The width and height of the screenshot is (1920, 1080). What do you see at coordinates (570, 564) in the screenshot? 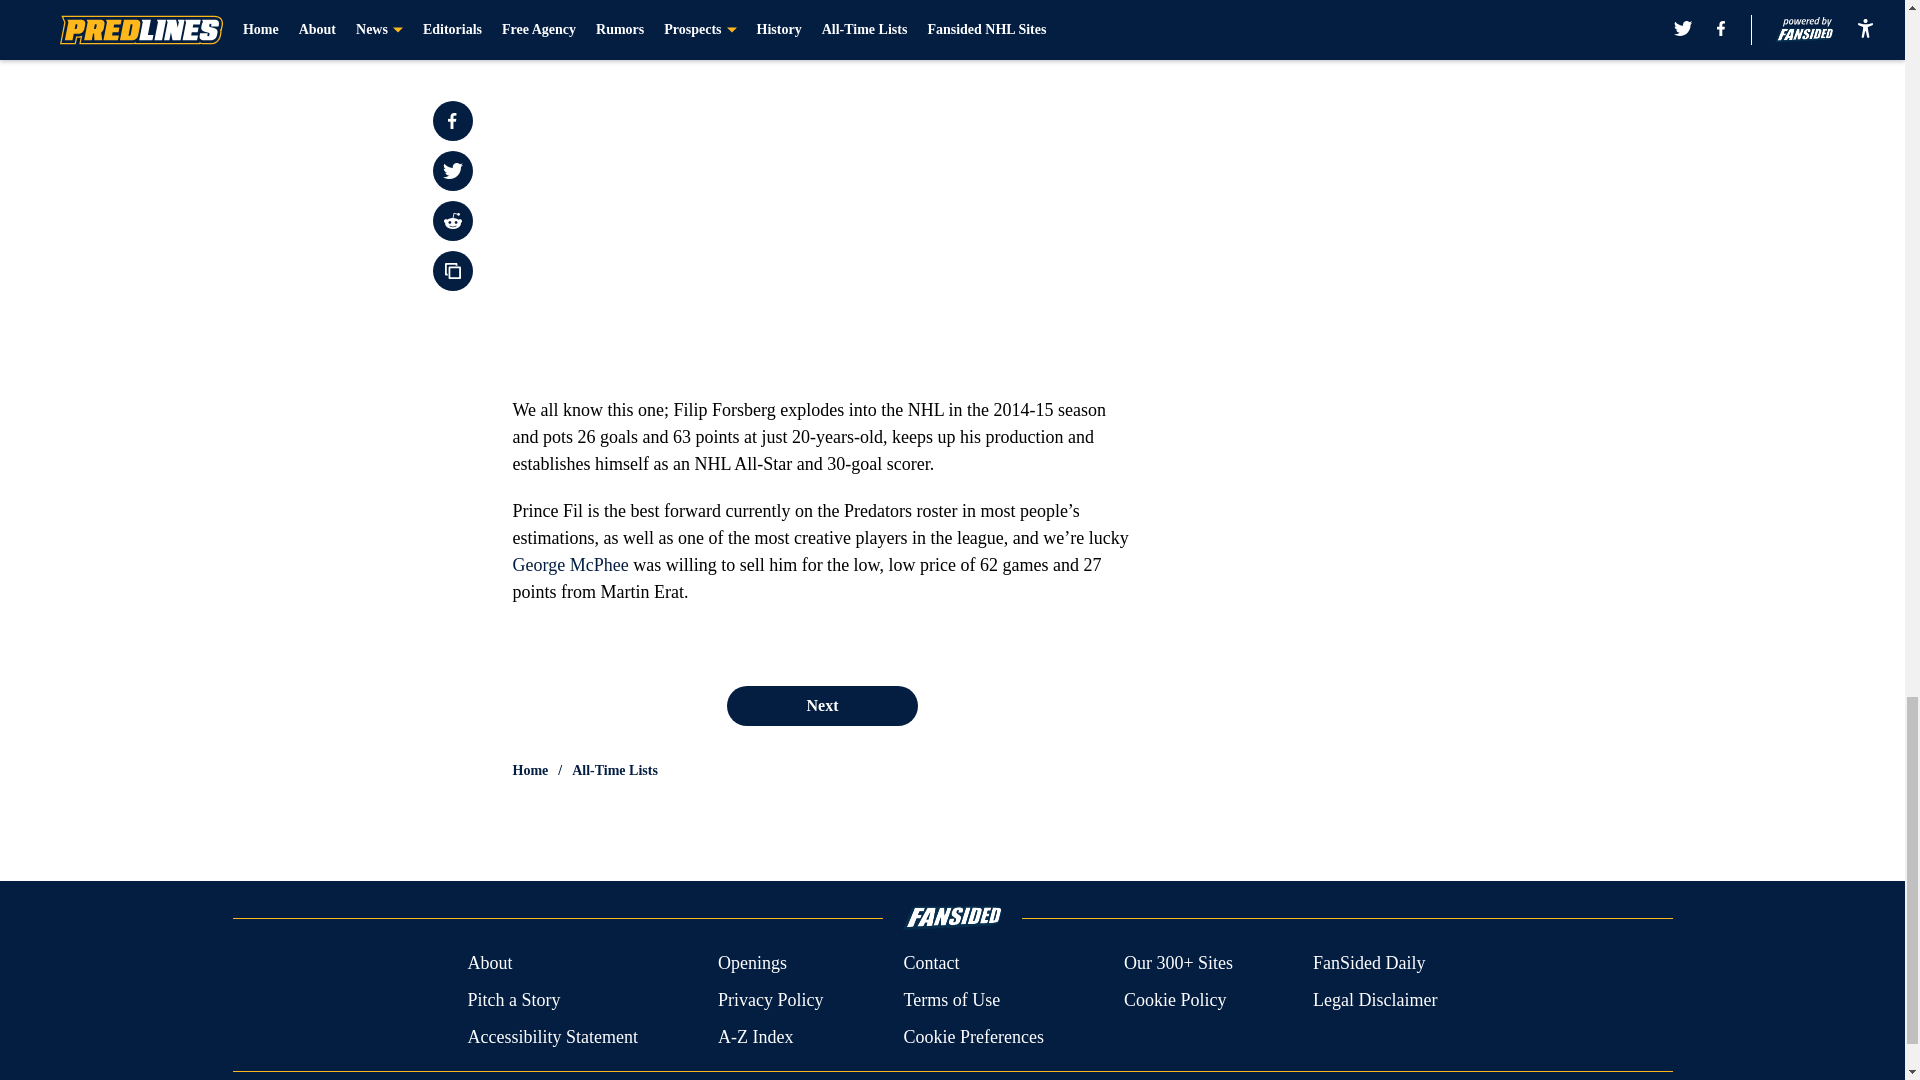
I see `George McPhee` at bounding box center [570, 564].